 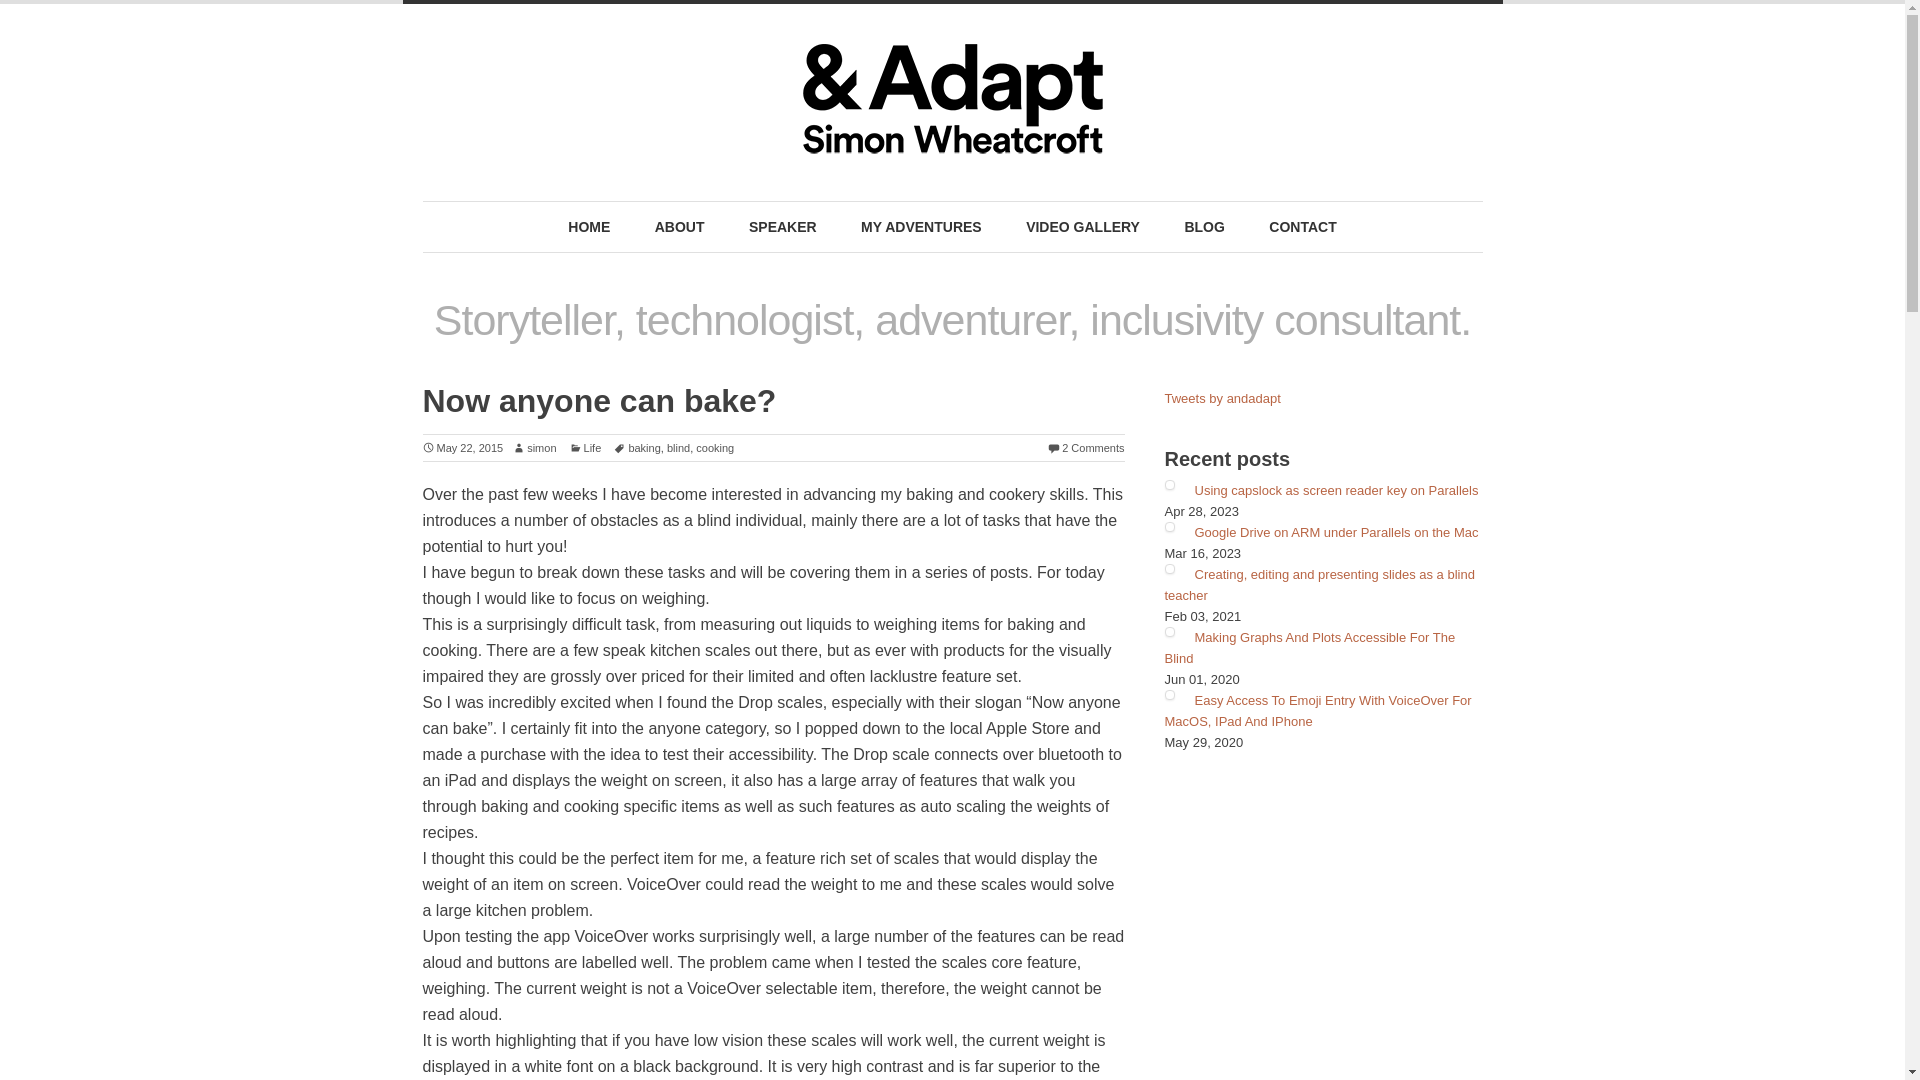 I want to click on May 22, 2015, so click(x=462, y=447).